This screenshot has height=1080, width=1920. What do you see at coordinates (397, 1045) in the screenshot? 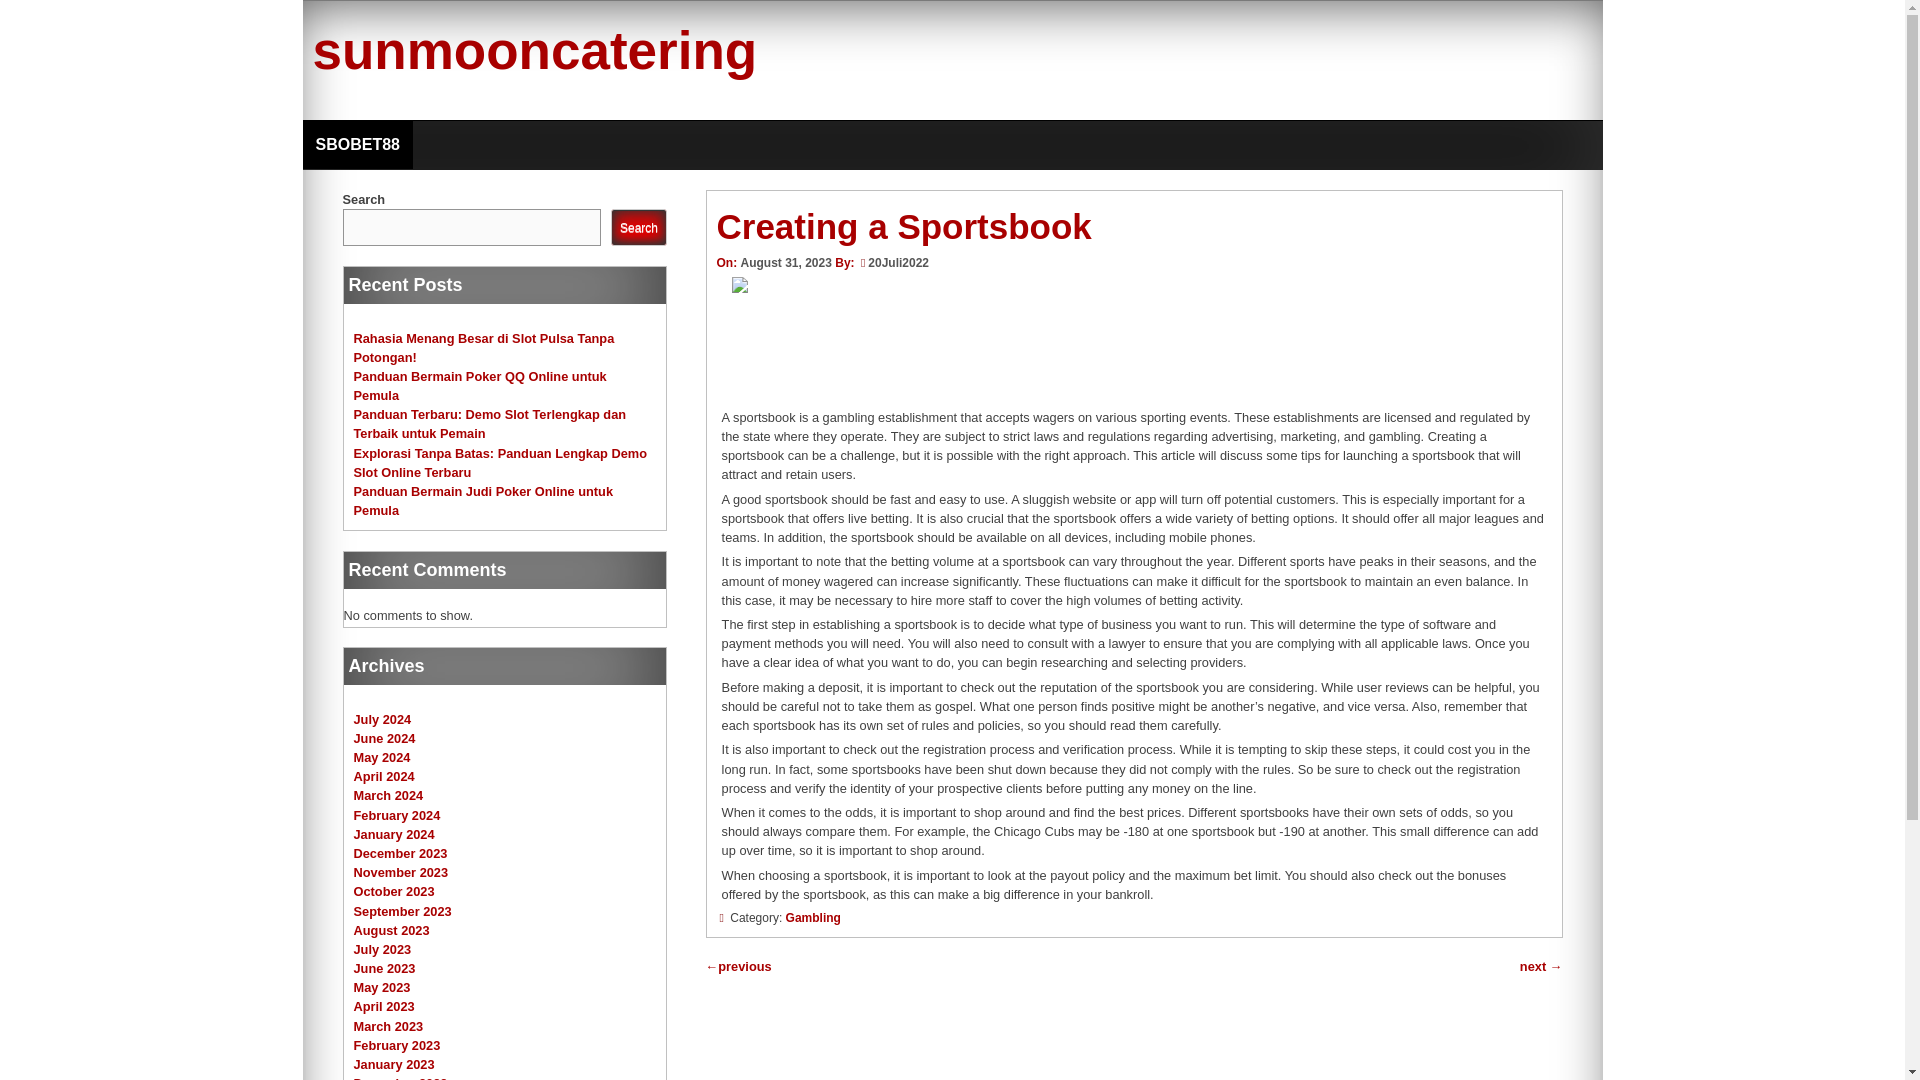
I see `February 2023` at bounding box center [397, 1045].